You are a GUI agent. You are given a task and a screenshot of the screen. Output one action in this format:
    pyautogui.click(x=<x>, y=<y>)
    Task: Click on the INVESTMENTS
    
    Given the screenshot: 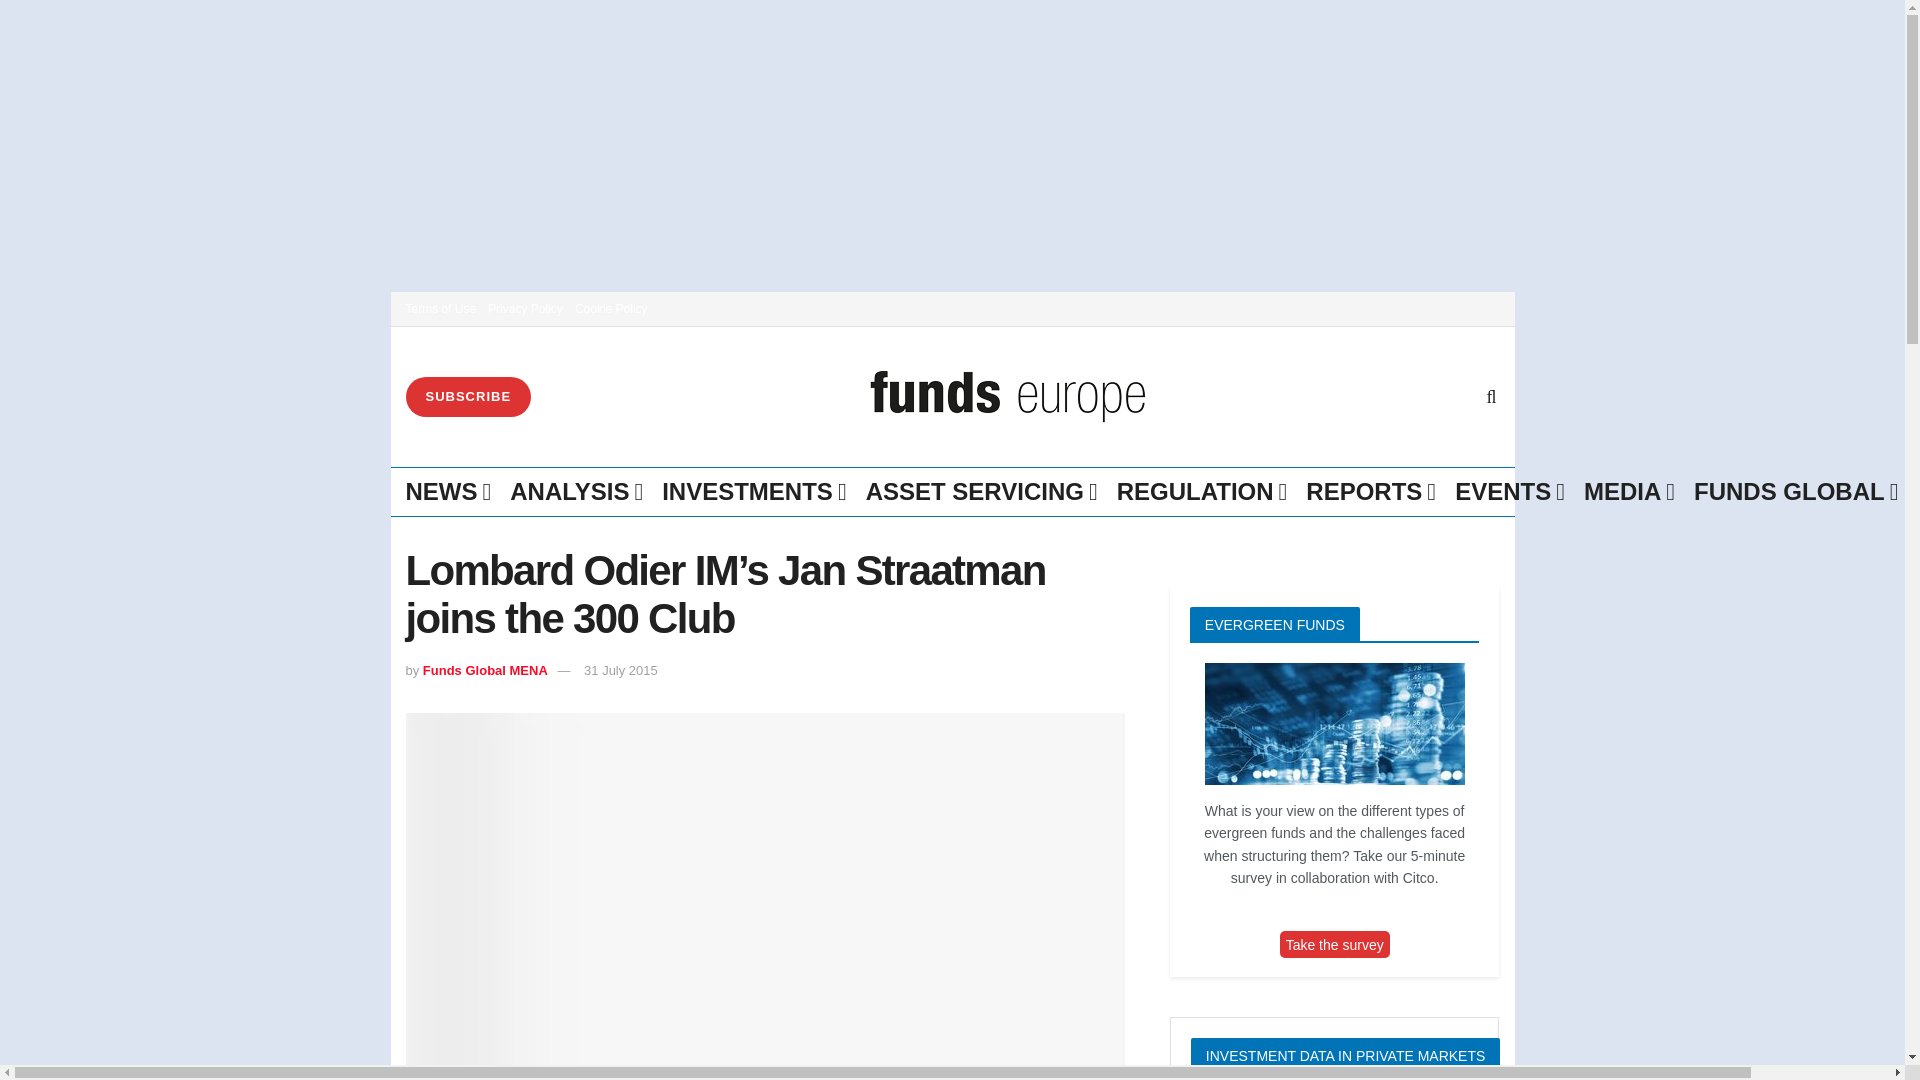 What is the action you would take?
    pyautogui.click(x=752, y=492)
    